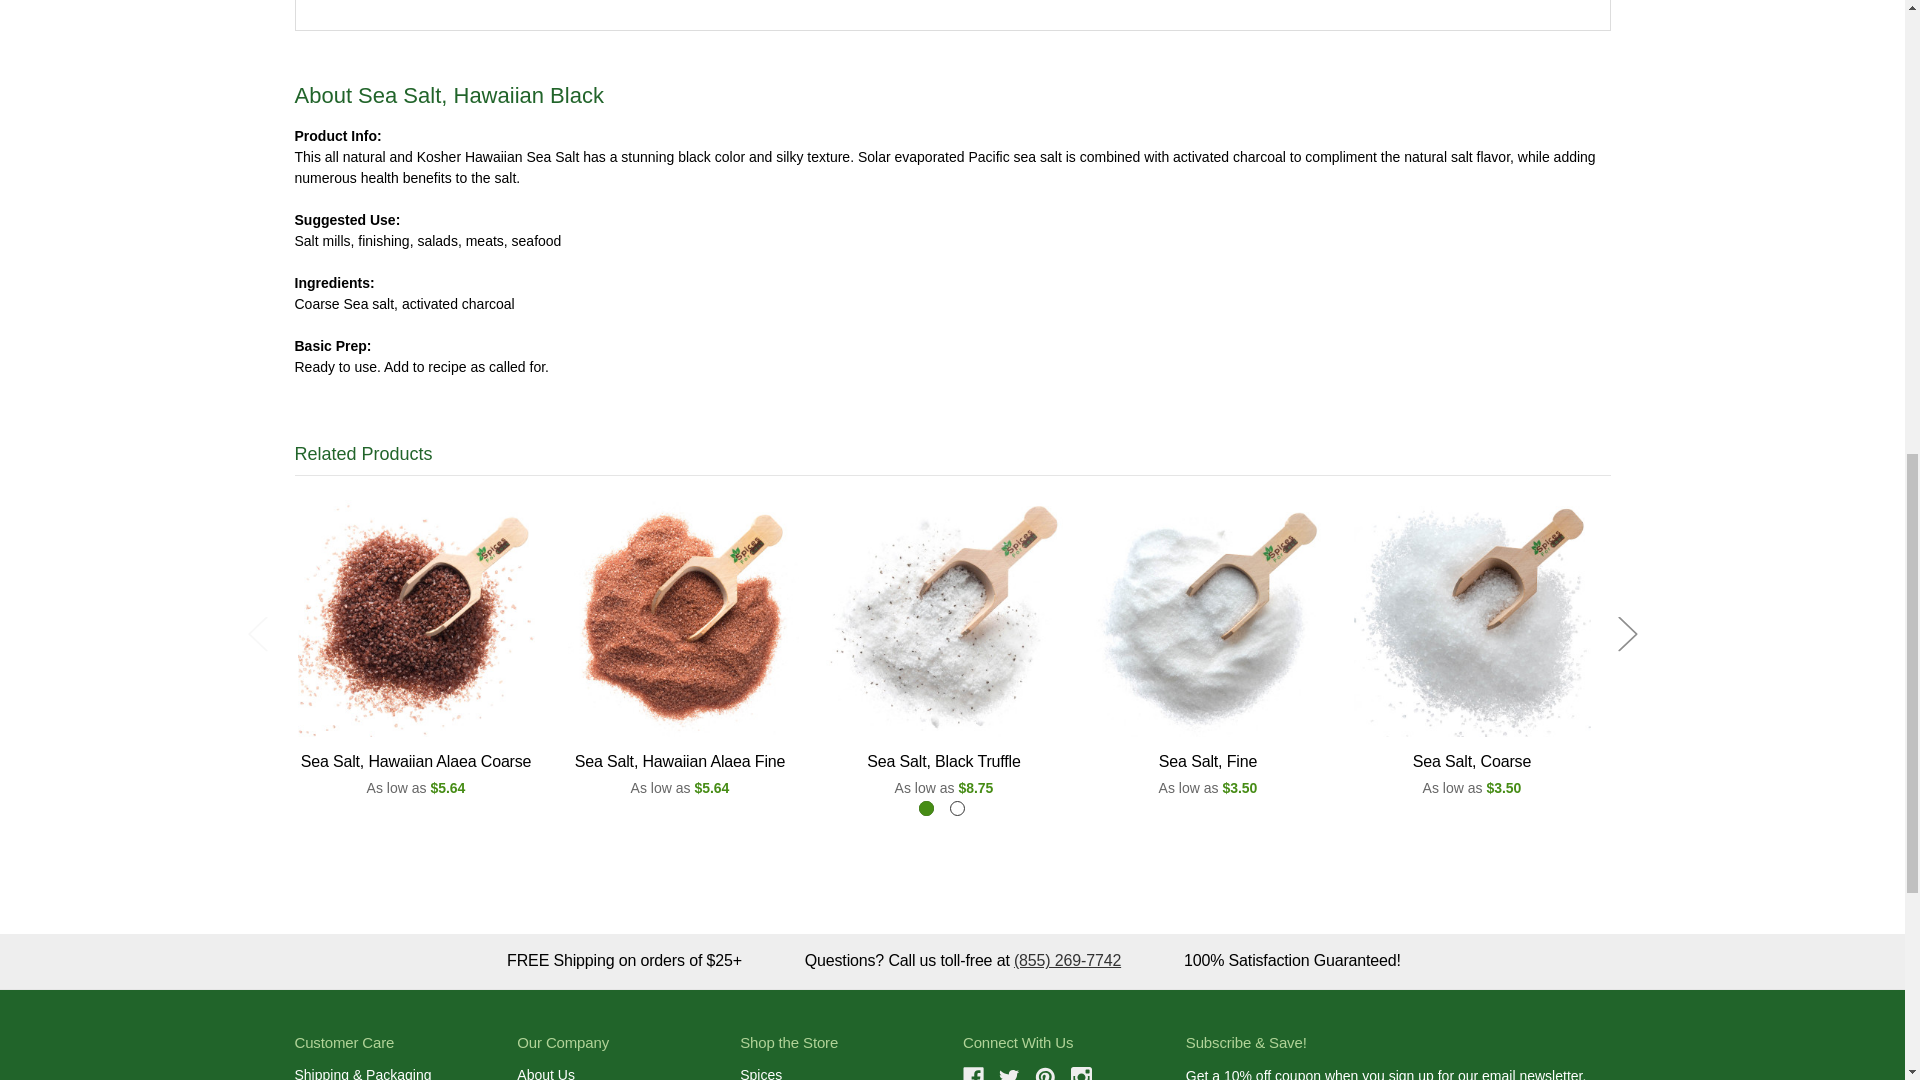 This screenshot has height=1080, width=1920. I want to click on Sea Salt, Hawaiian Alaea Coarse, so click(416, 618).